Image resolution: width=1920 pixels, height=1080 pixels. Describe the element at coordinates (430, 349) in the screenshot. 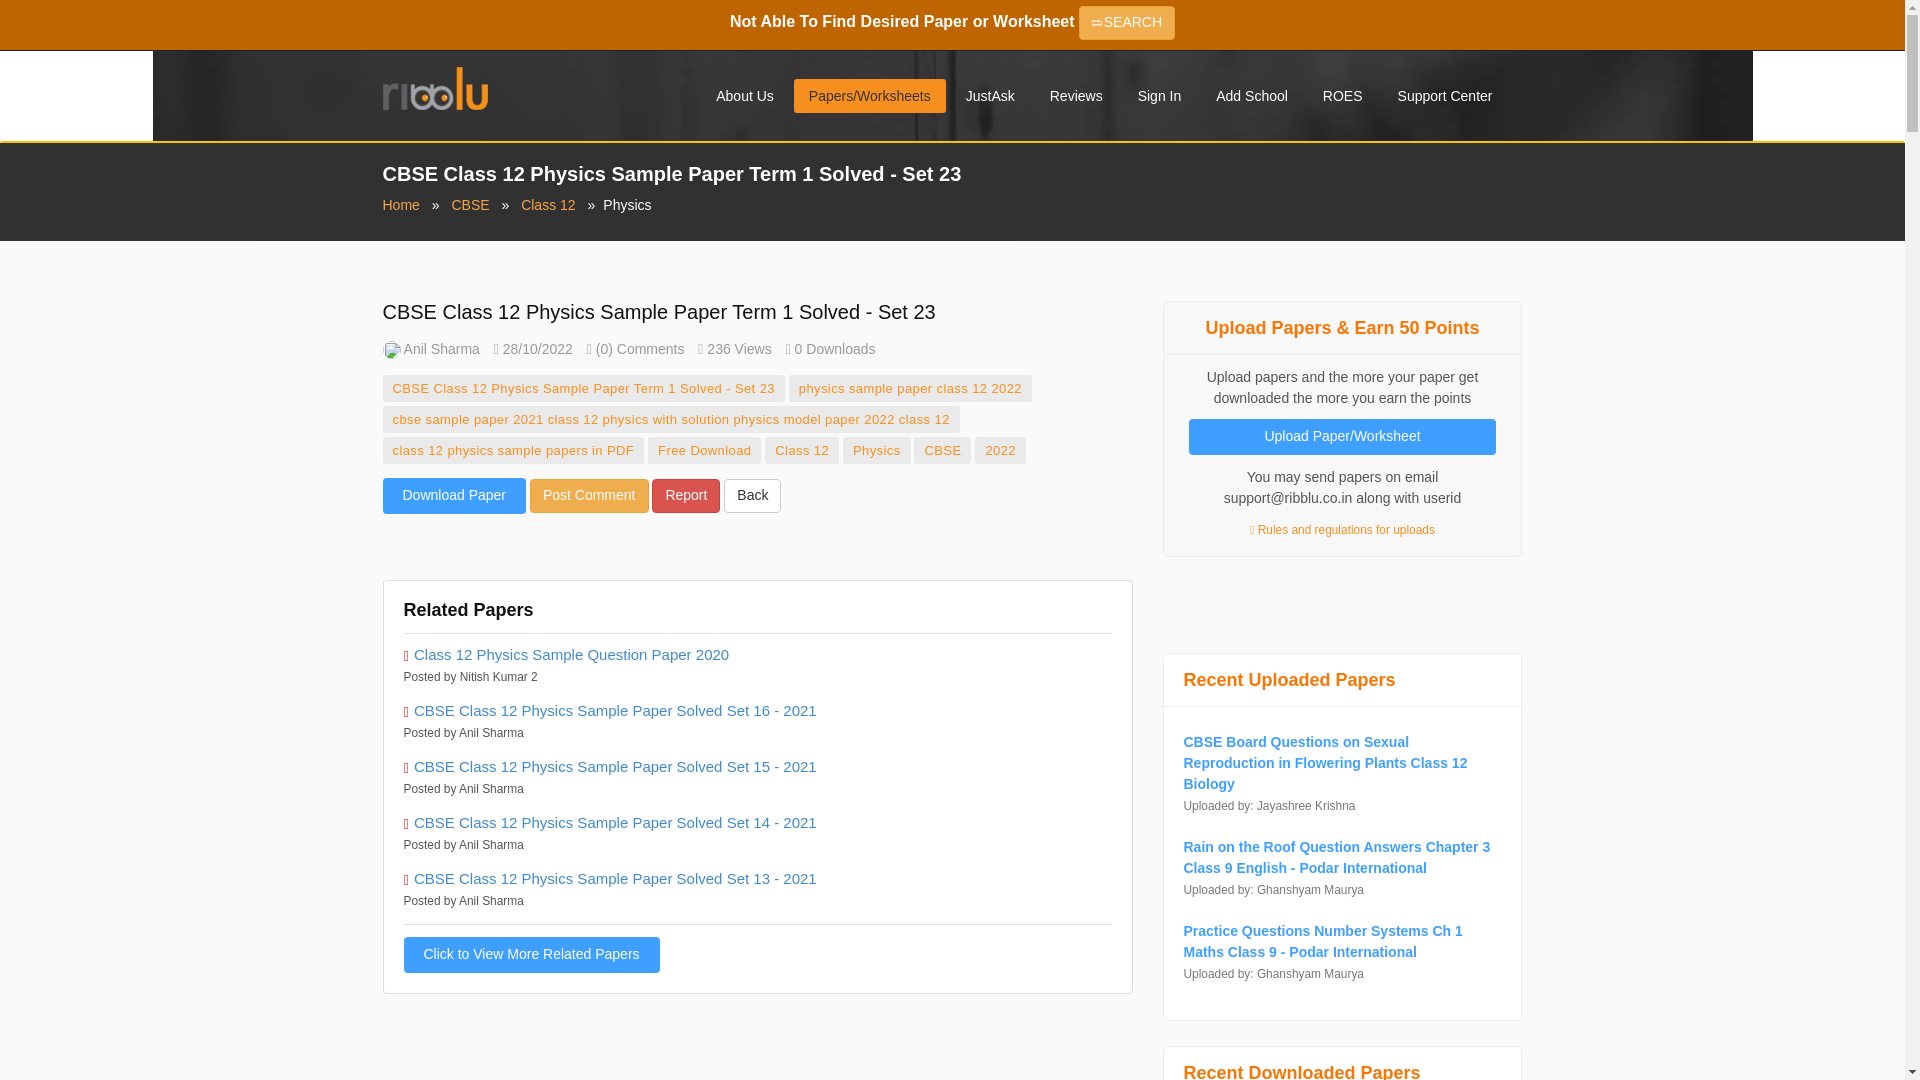

I see `Anil Sharma` at that location.